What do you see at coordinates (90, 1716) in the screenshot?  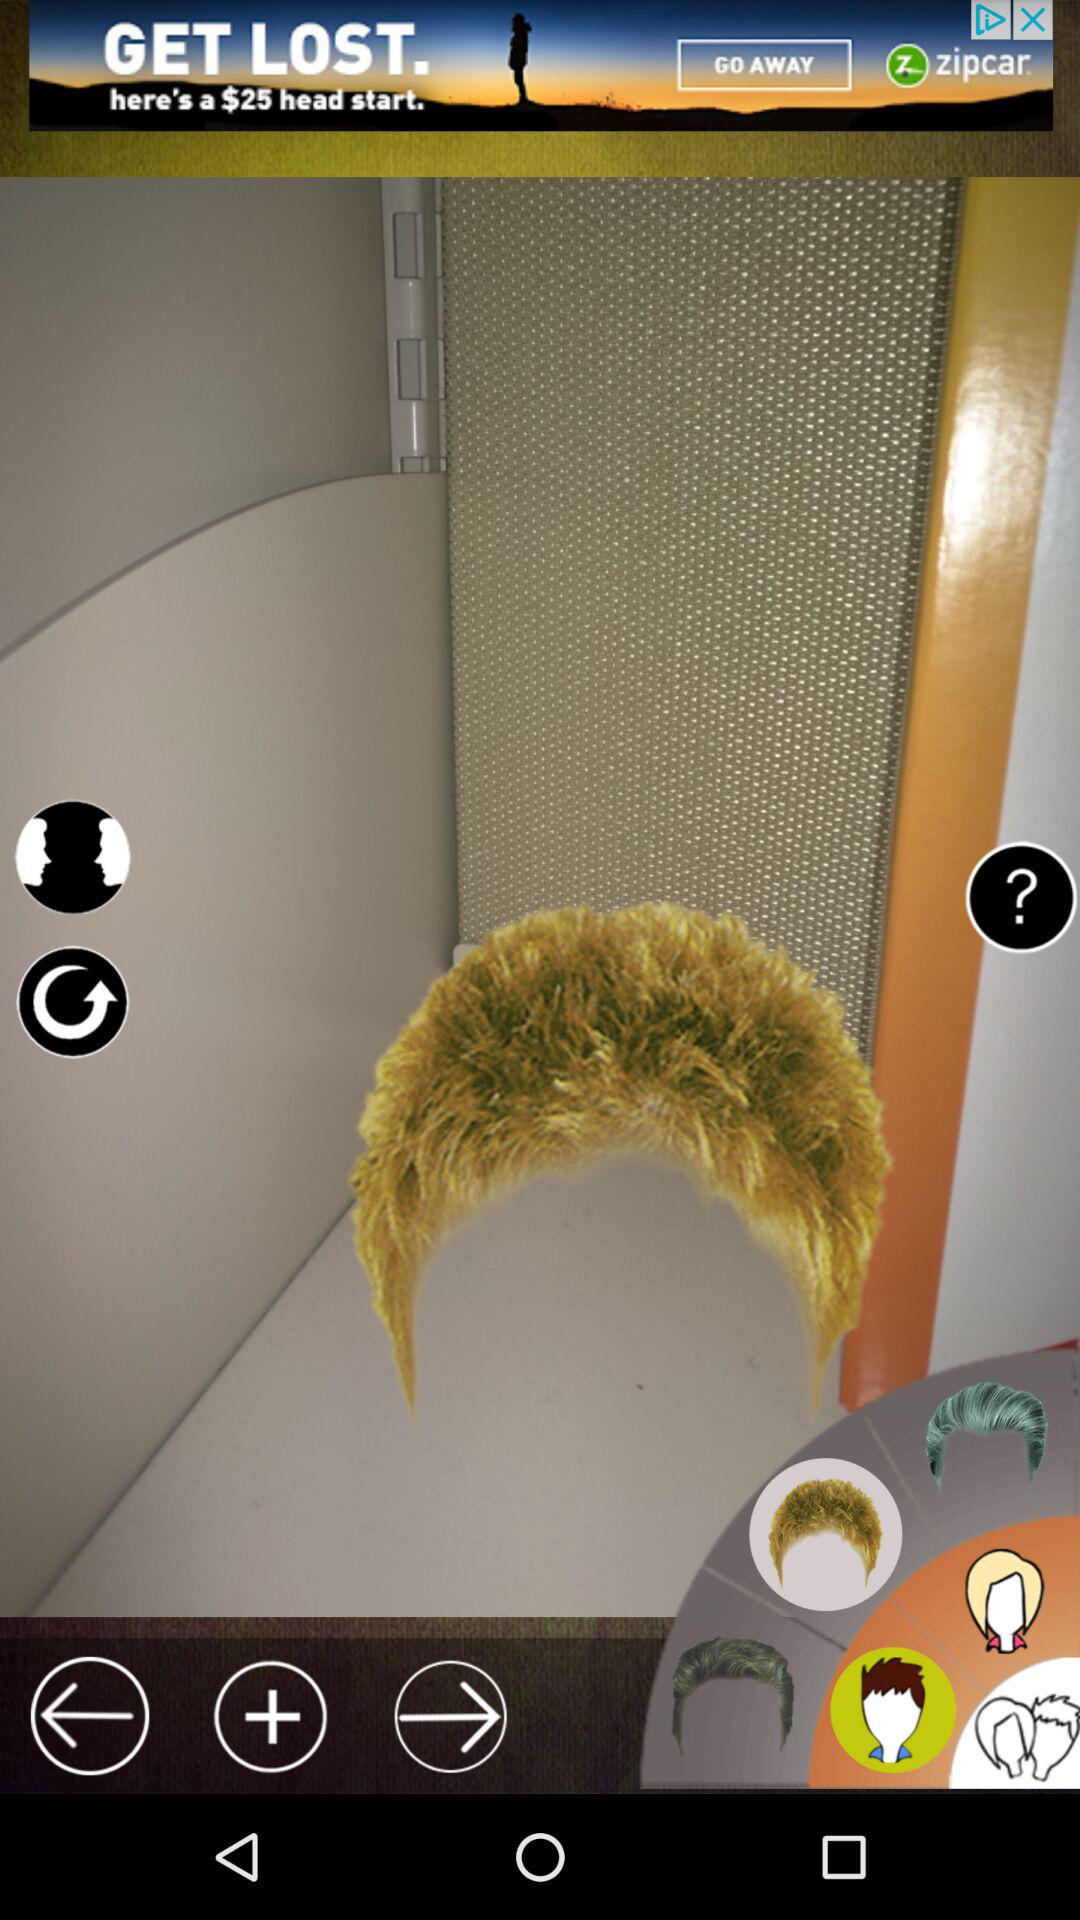 I see `backword option` at bounding box center [90, 1716].